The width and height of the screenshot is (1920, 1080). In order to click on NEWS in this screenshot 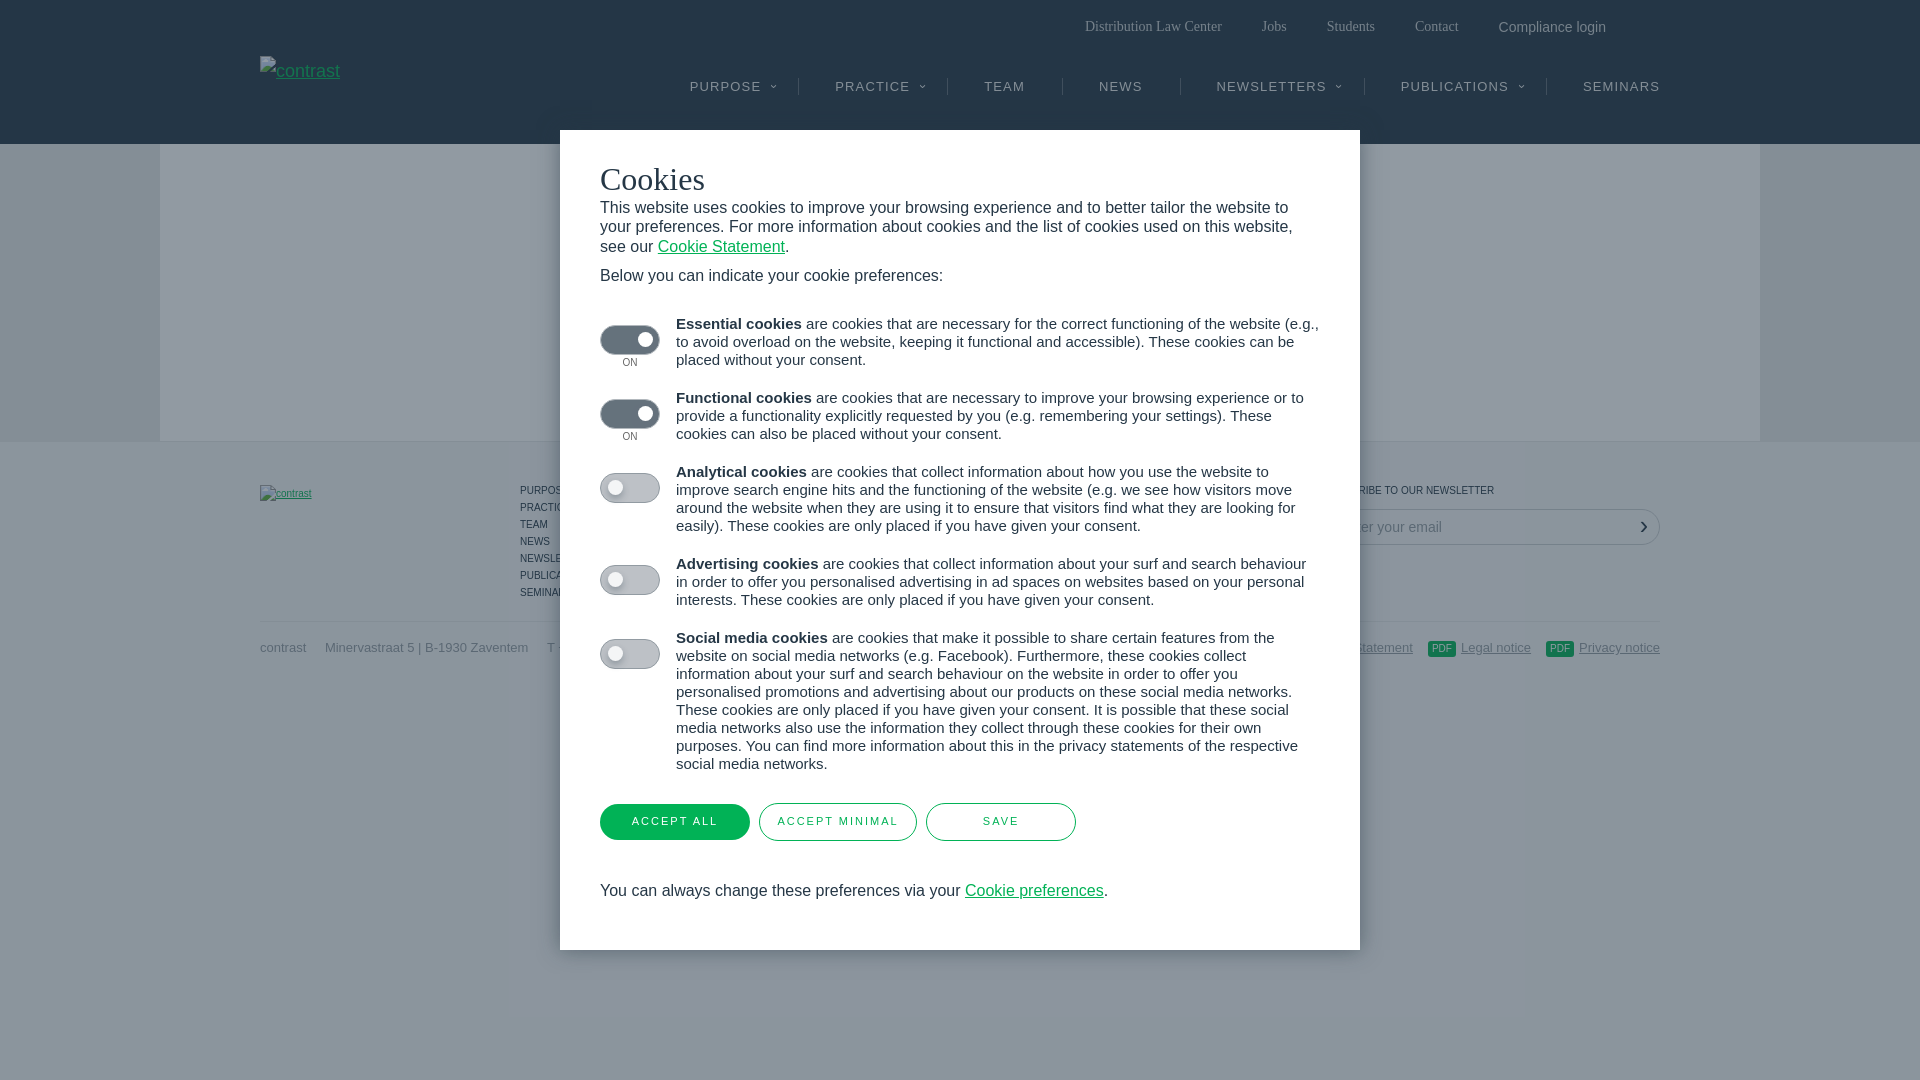, I will do `click(1121, 92)`.